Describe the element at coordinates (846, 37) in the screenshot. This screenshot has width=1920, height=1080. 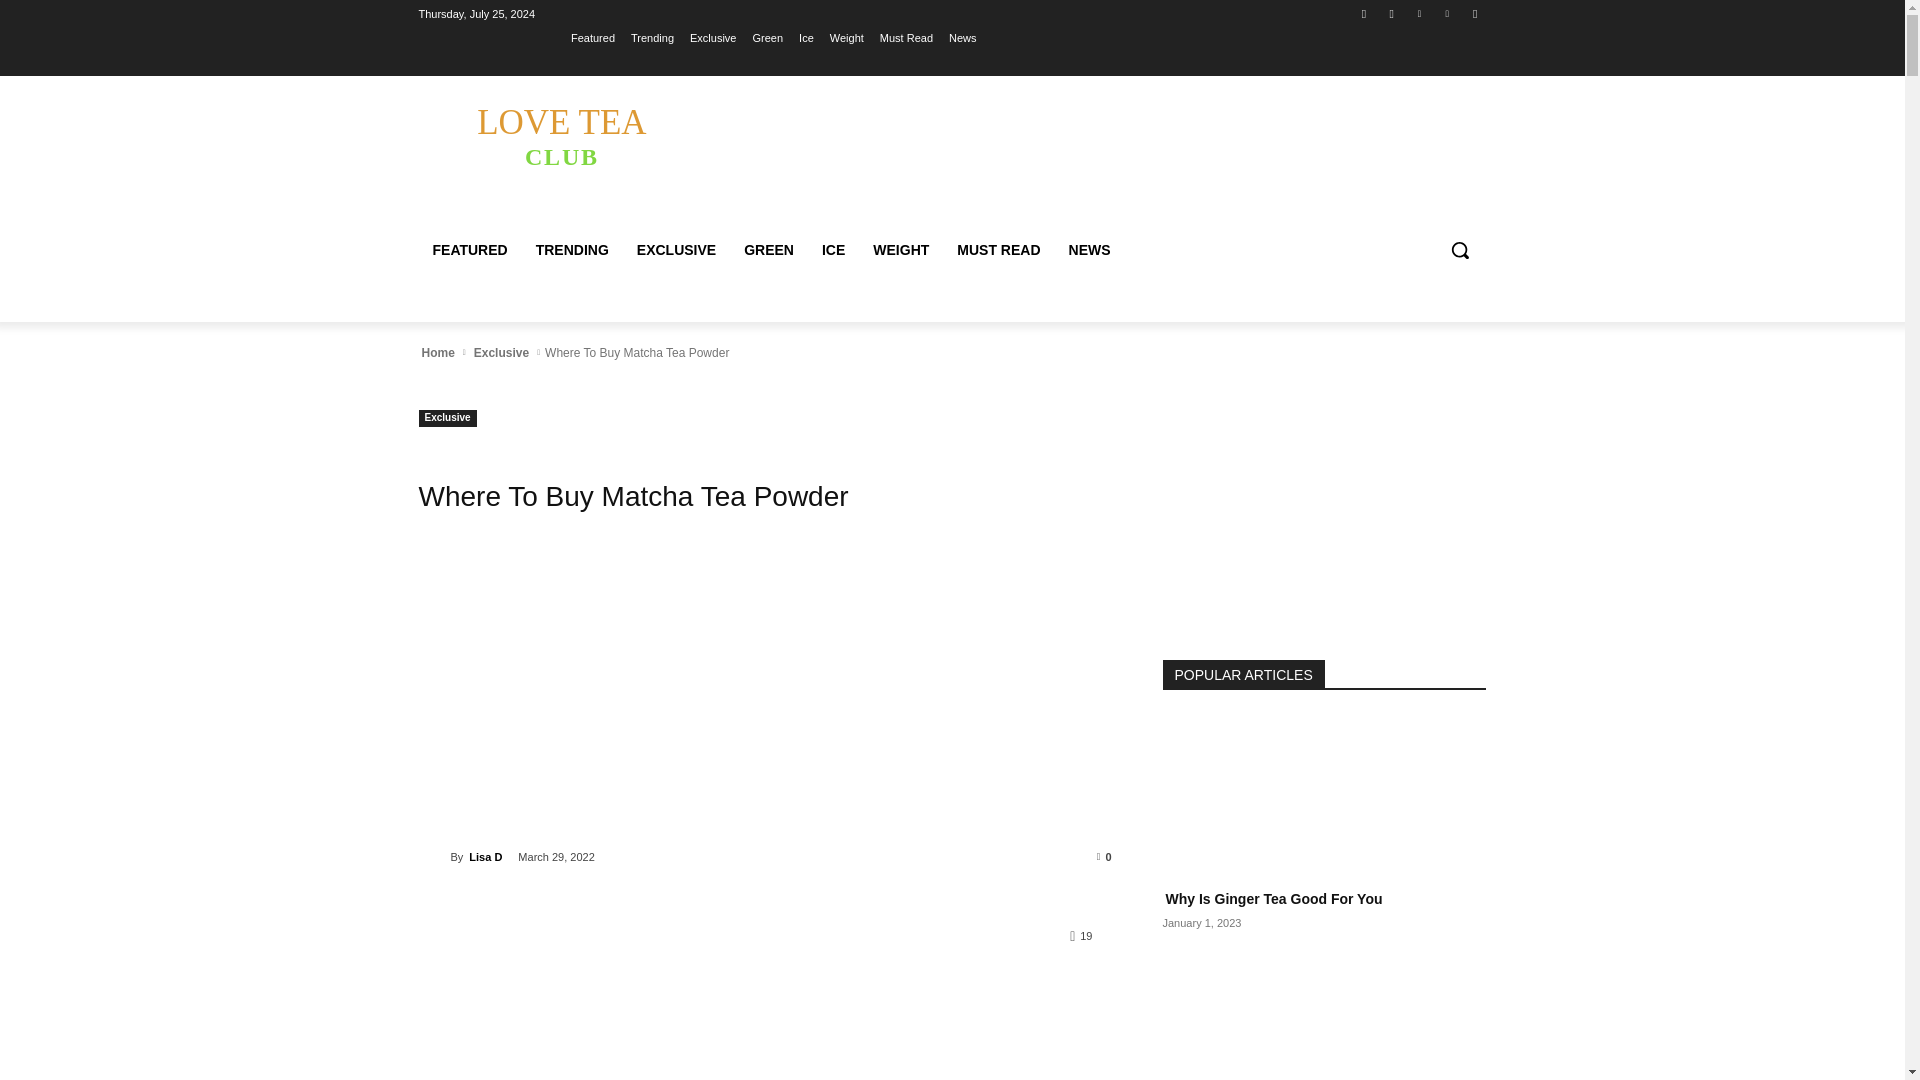
I see `Weight` at that location.